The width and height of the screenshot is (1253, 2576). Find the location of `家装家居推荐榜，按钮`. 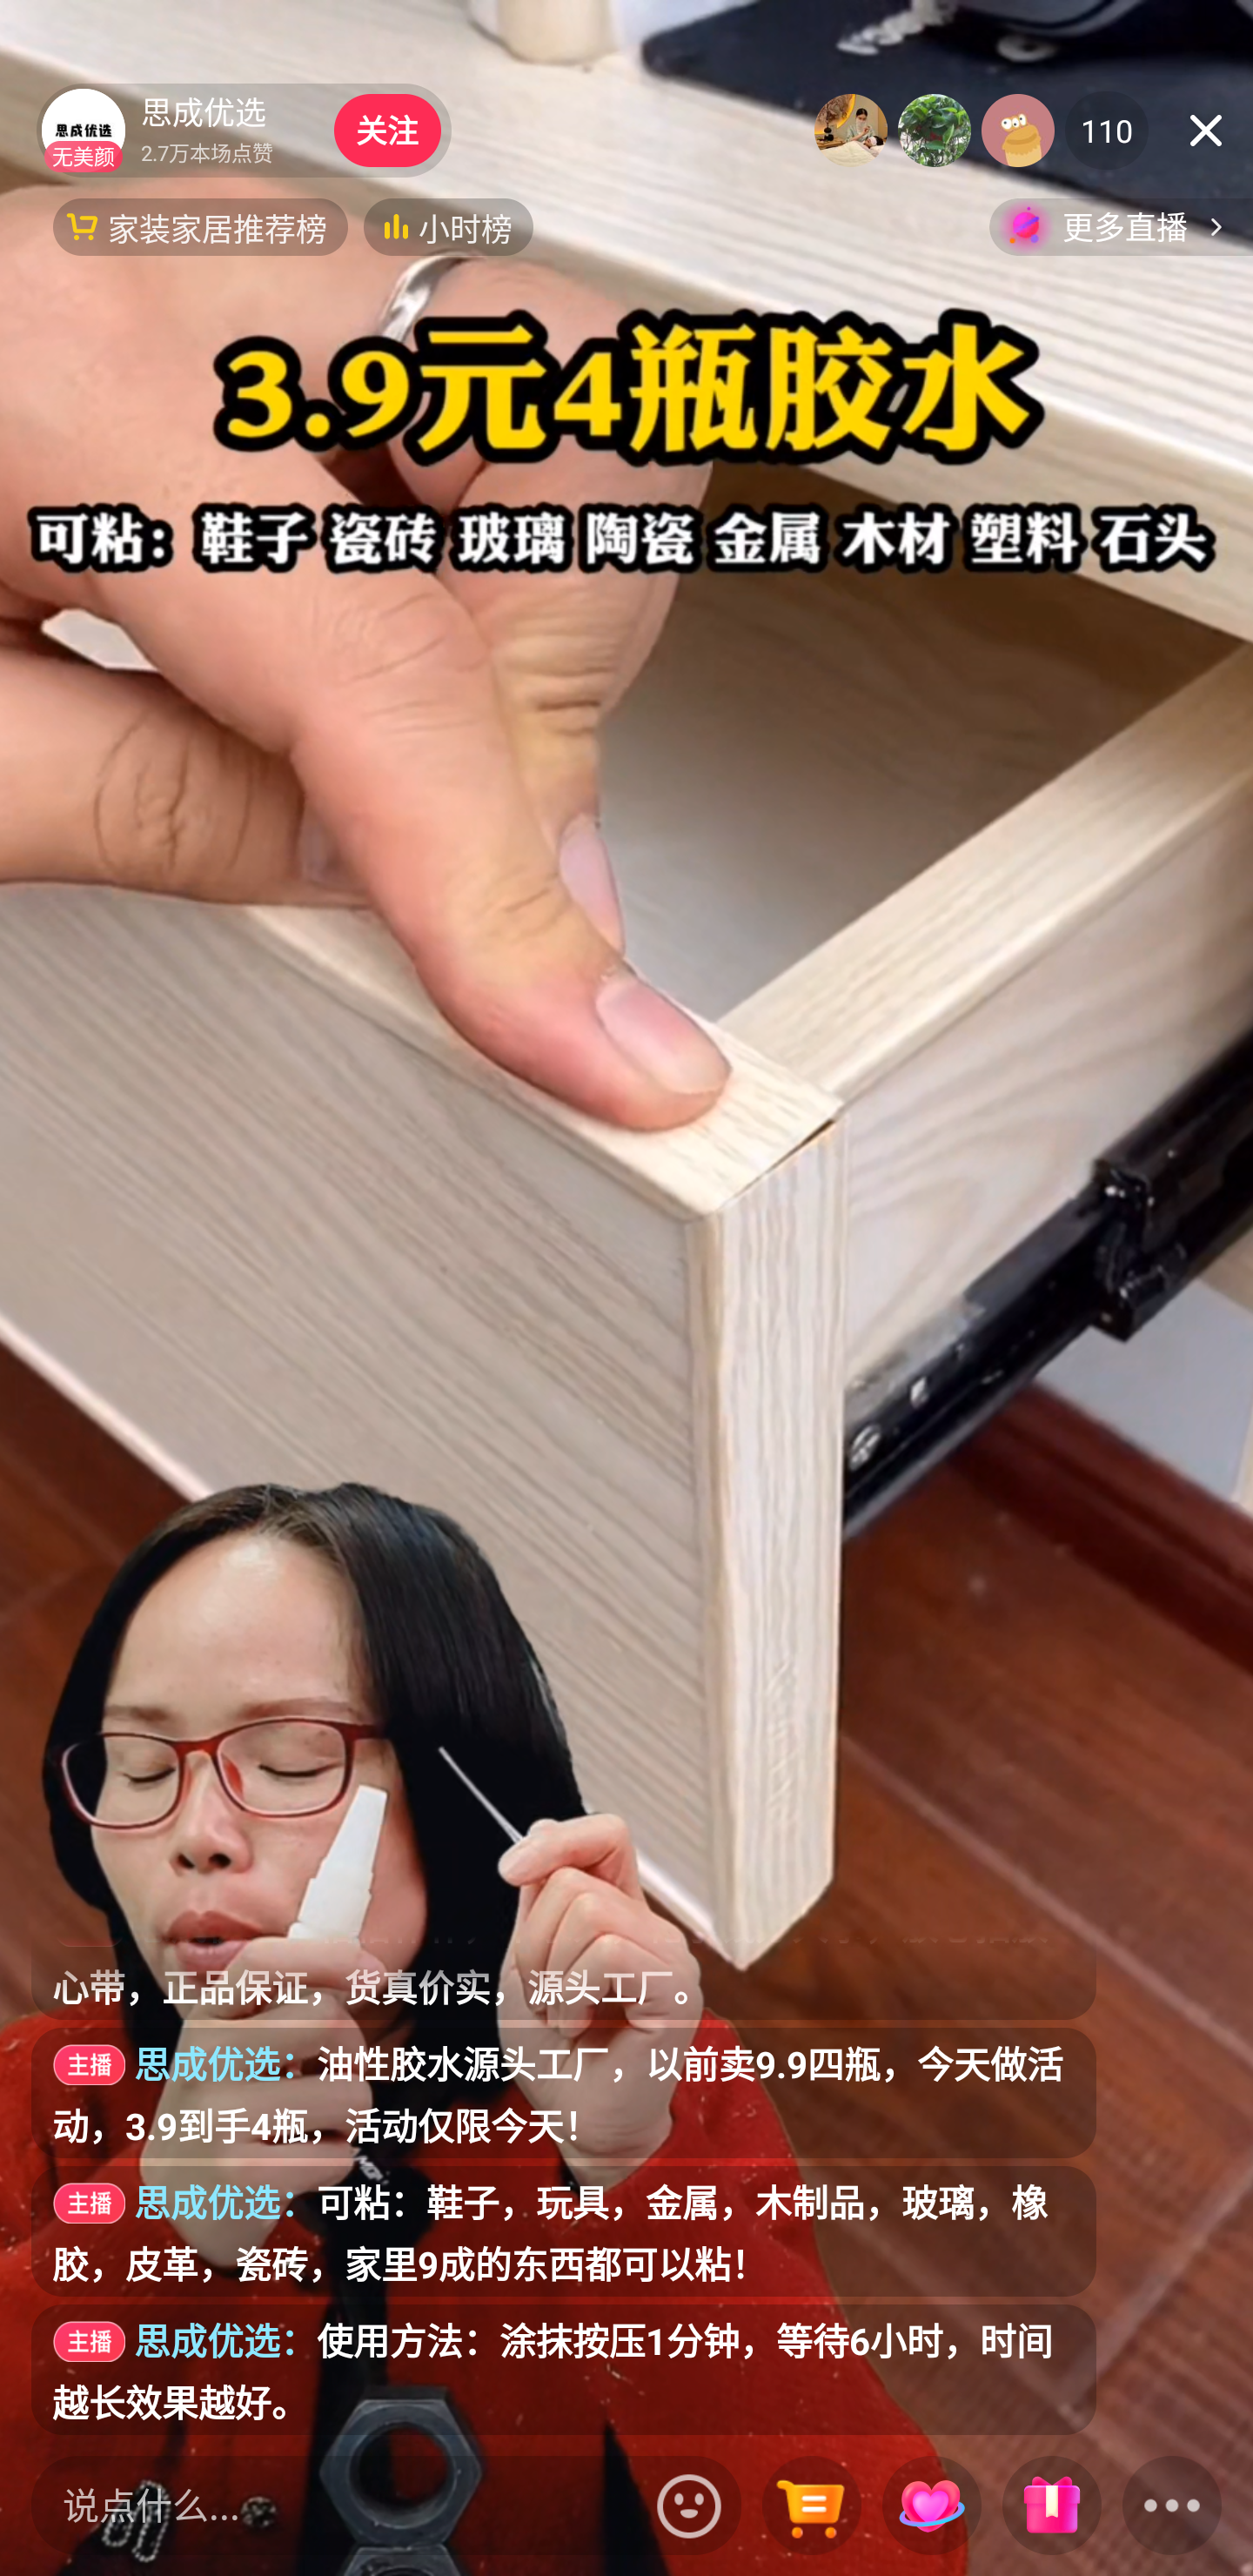

家装家居推荐榜，按钮 is located at coordinates (200, 226).